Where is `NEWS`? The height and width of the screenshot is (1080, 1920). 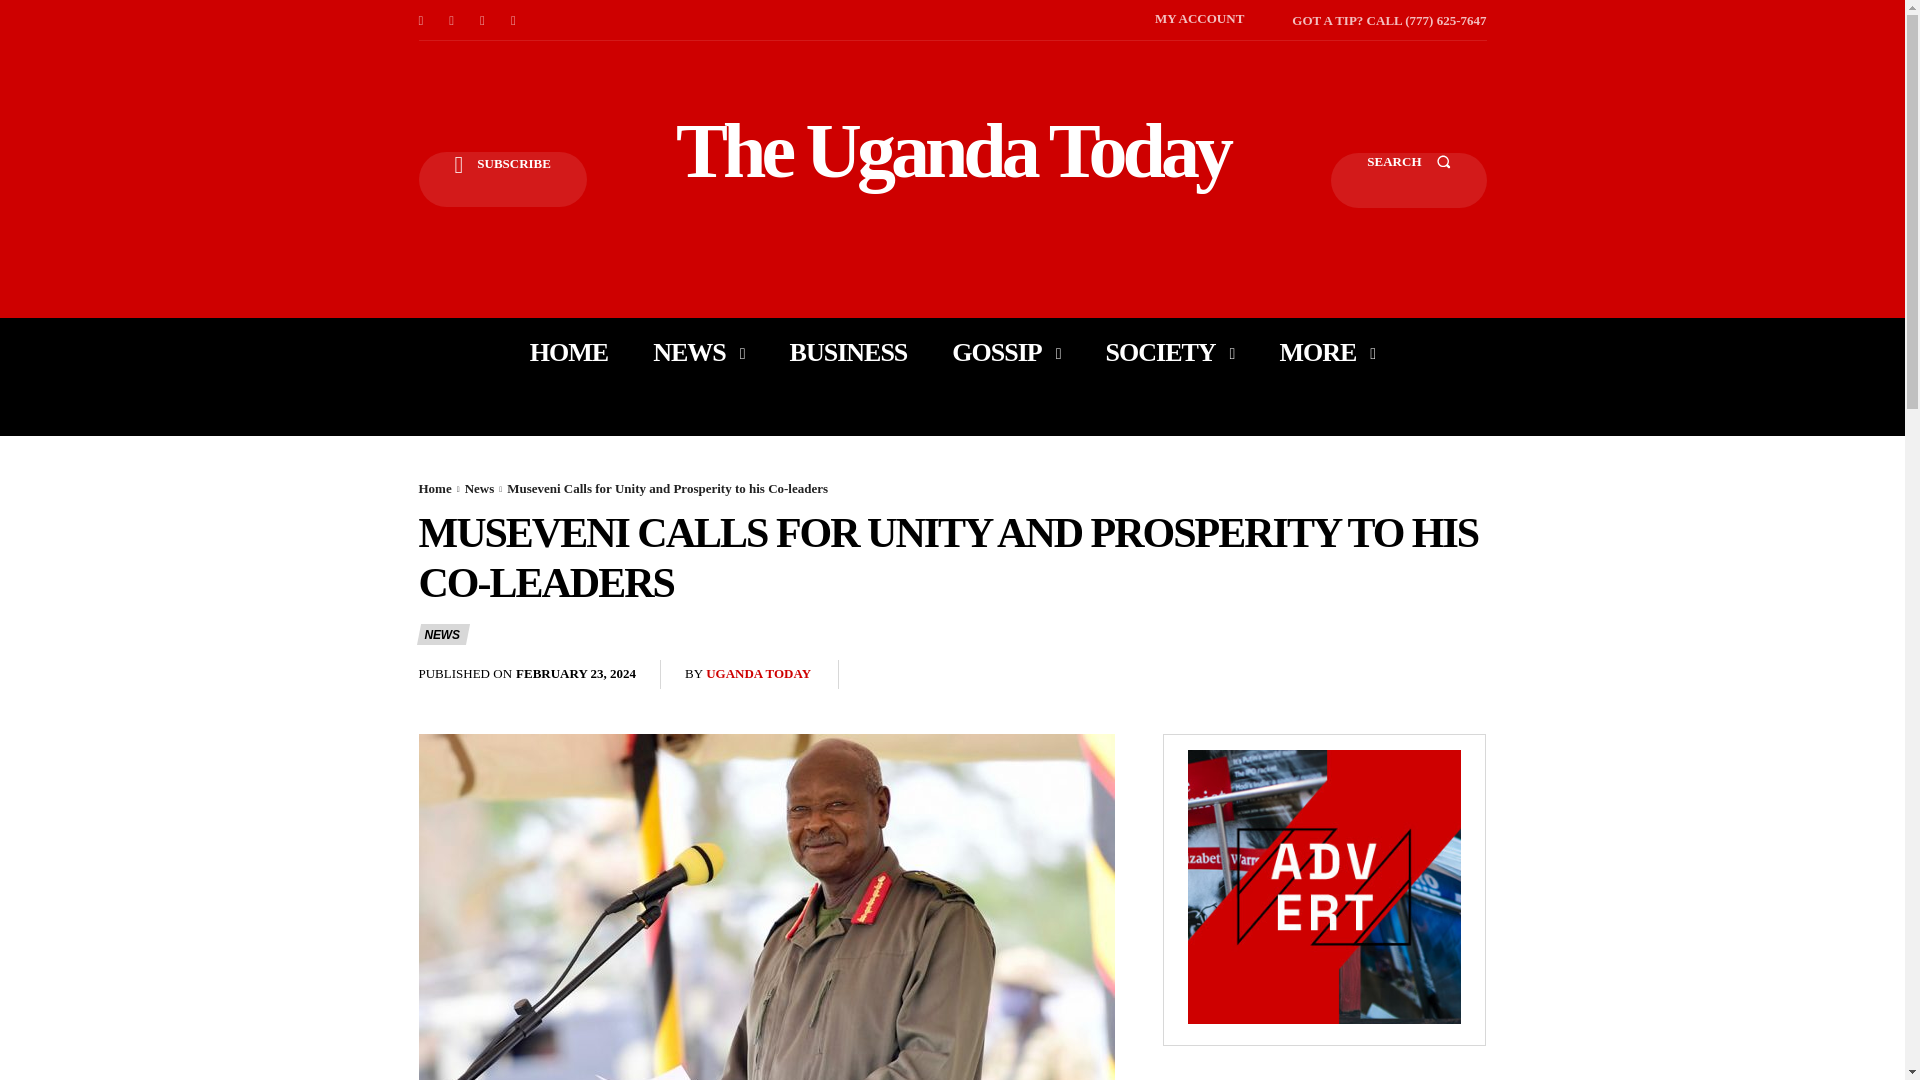 NEWS is located at coordinates (698, 352).